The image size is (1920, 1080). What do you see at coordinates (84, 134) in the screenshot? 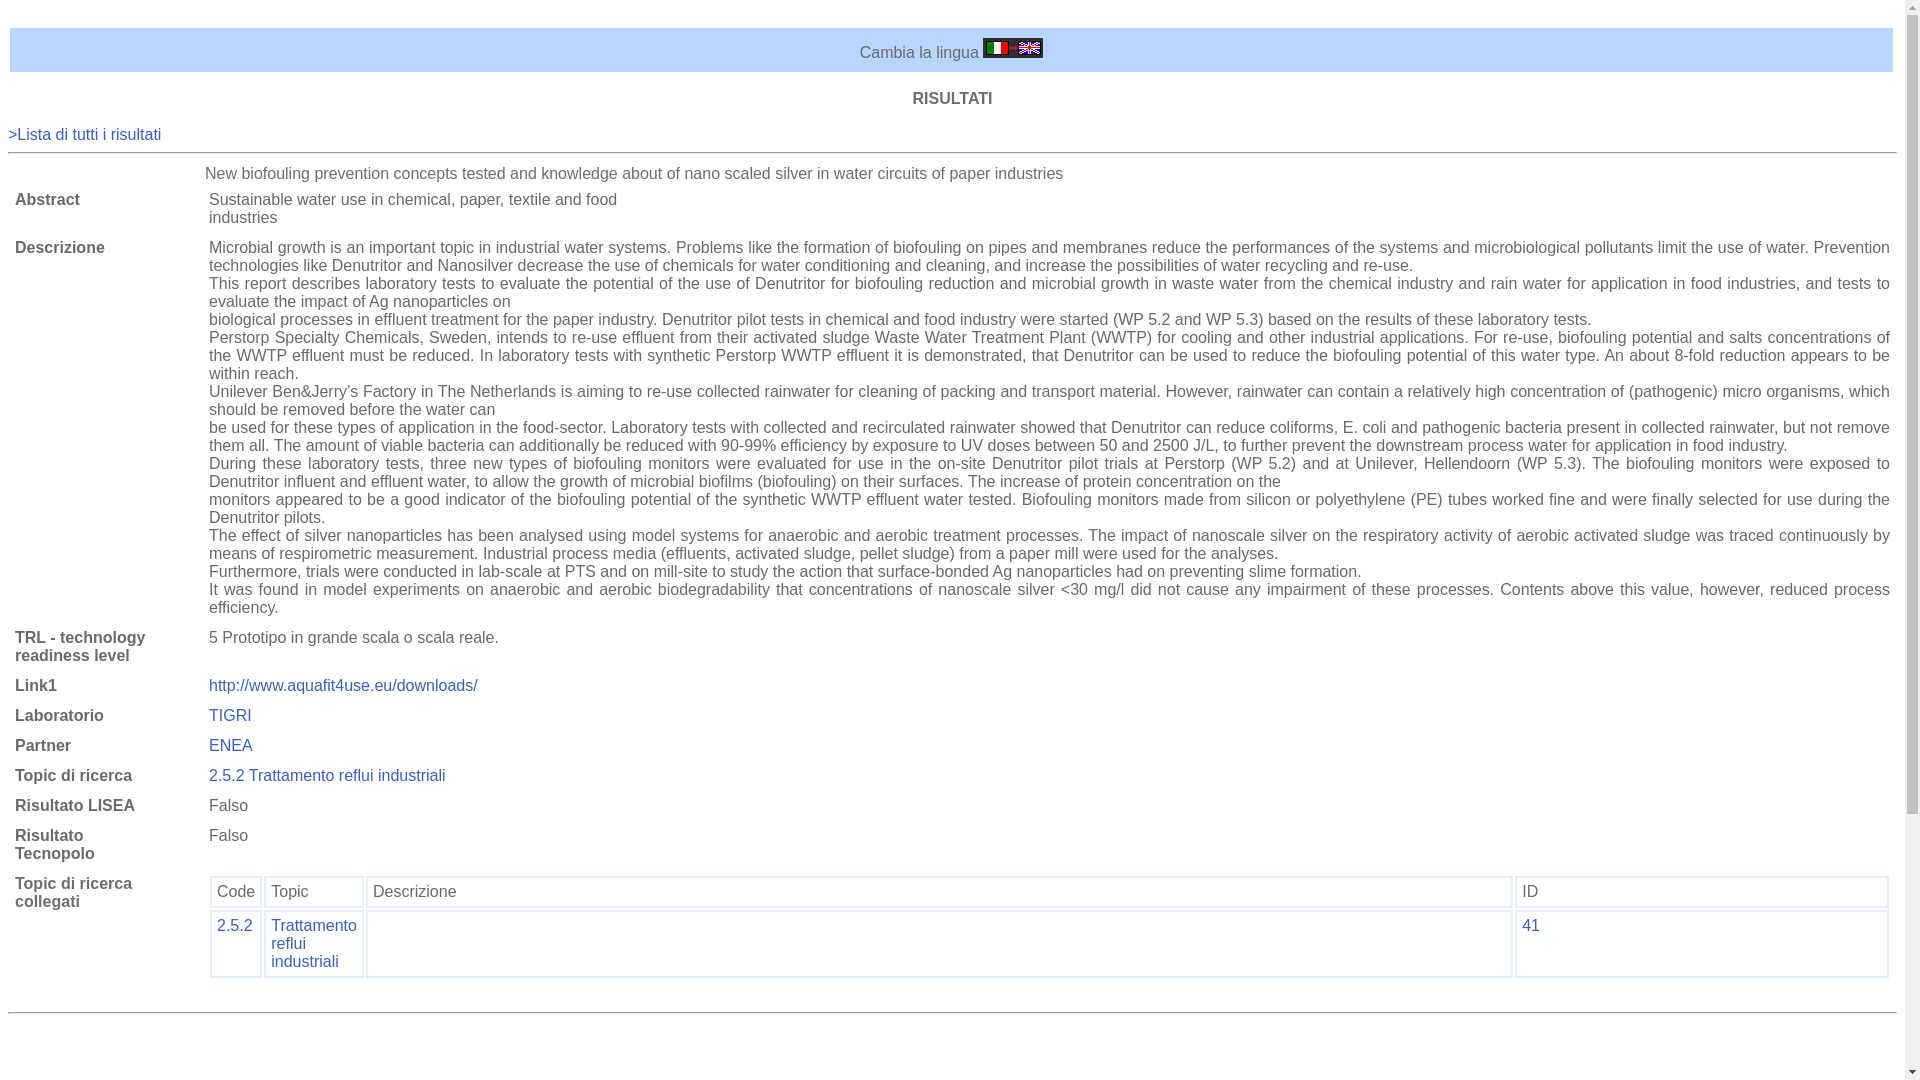
I see `Results` at bounding box center [84, 134].